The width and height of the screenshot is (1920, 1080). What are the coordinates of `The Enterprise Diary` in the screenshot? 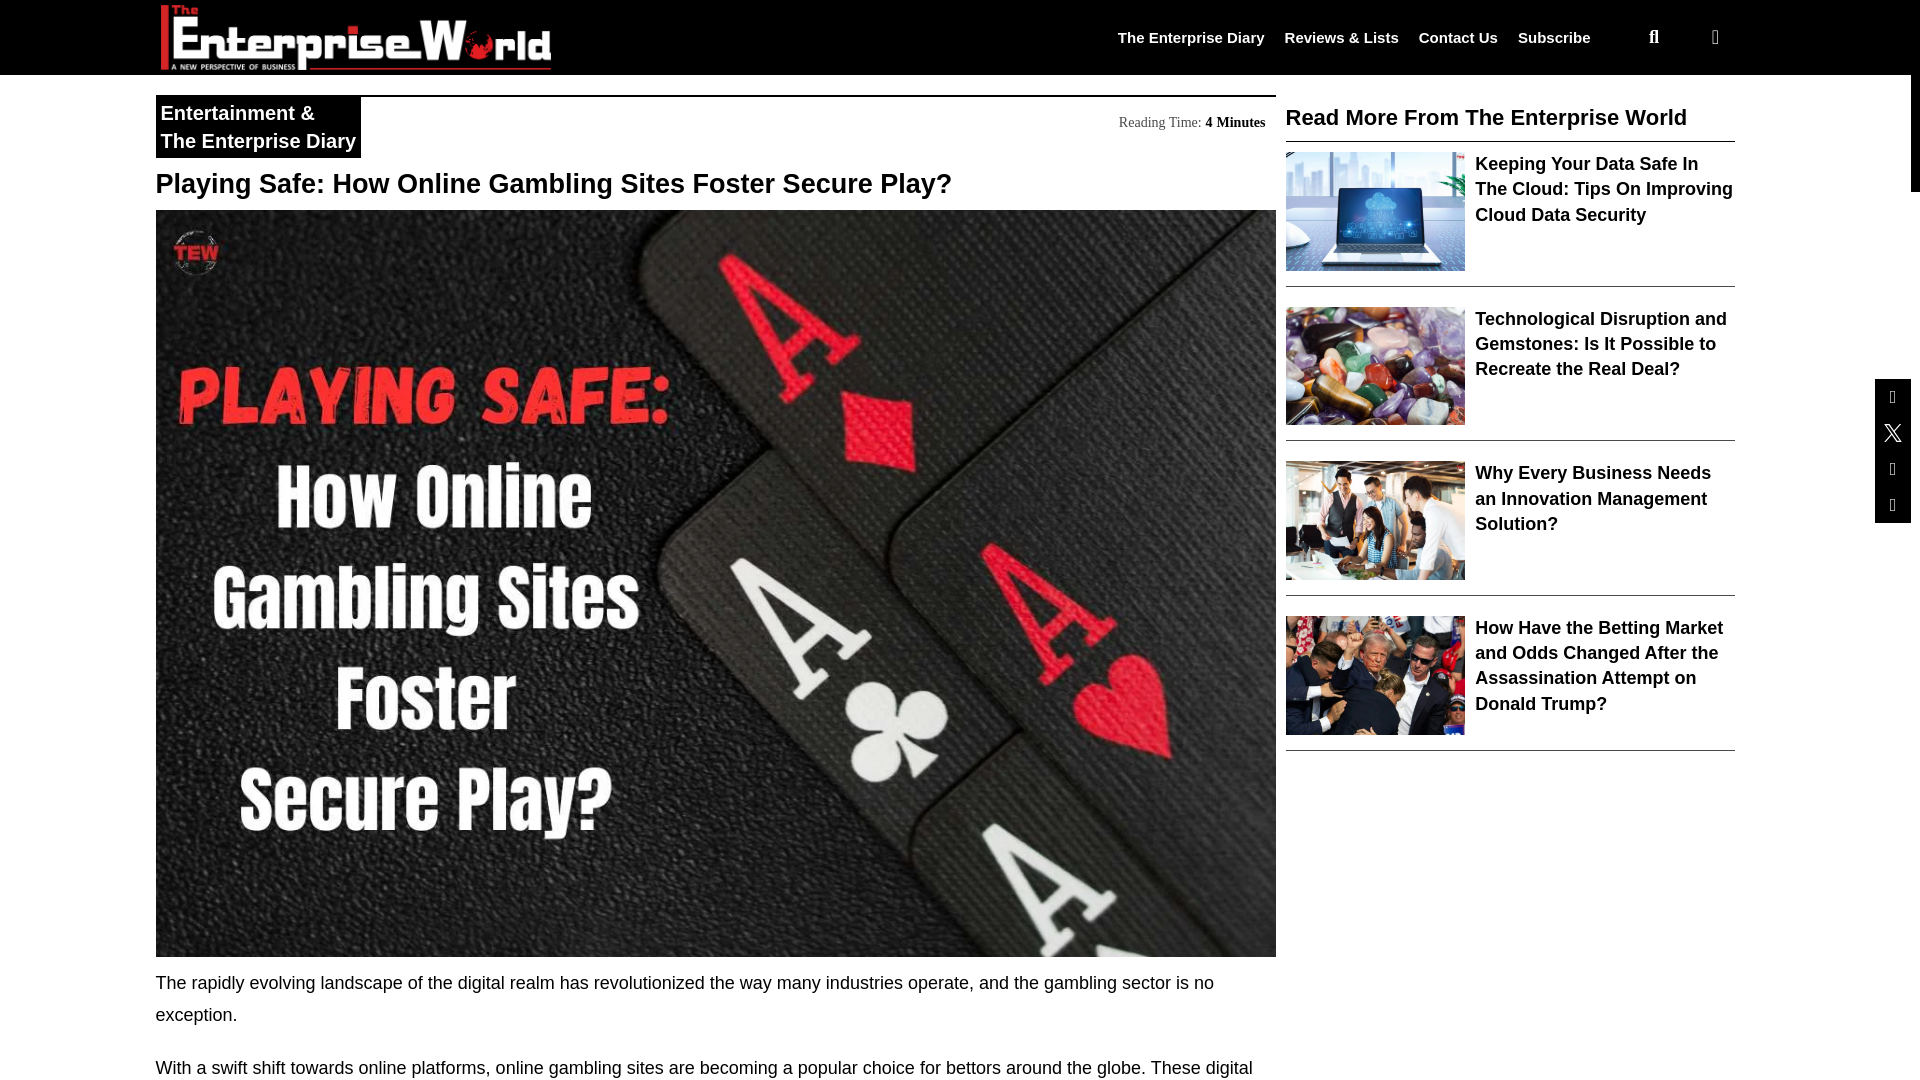 It's located at (257, 140).